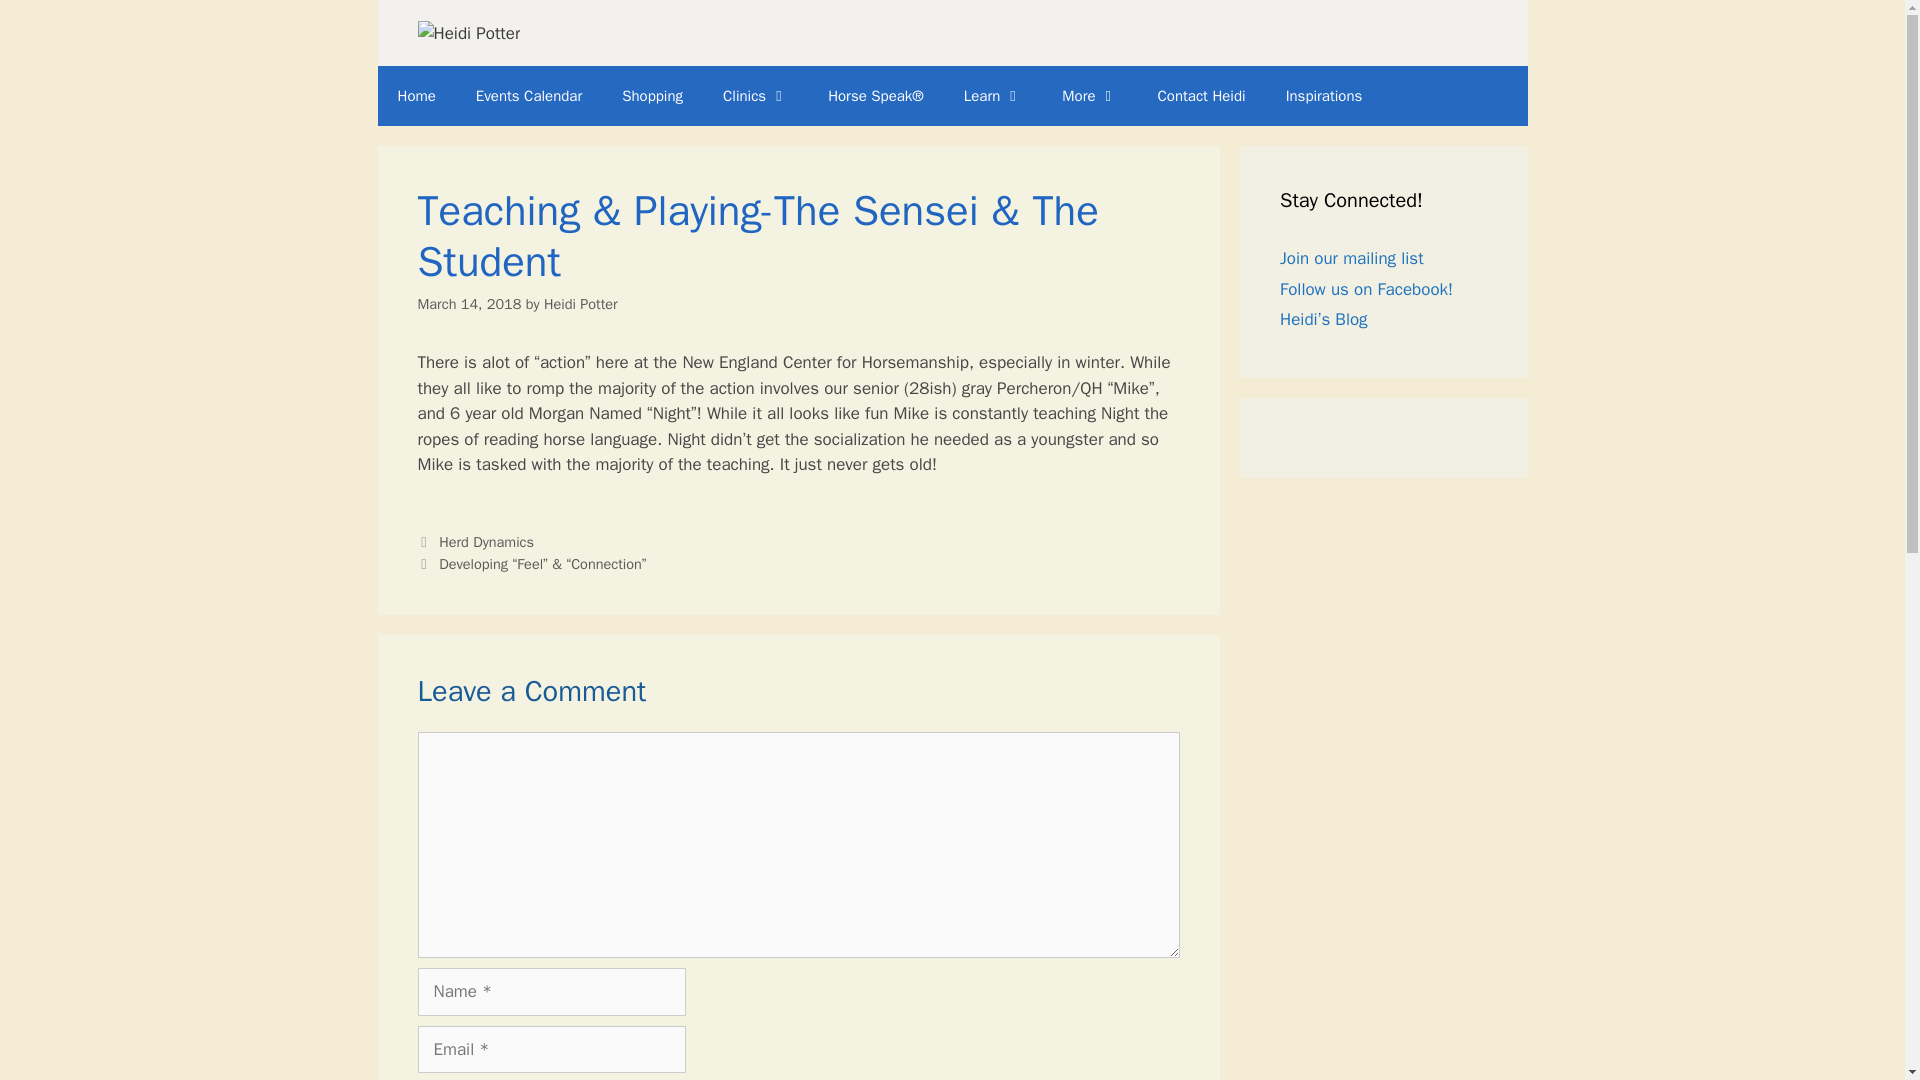 Image resolution: width=1920 pixels, height=1080 pixels. I want to click on Home, so click(417, 96).